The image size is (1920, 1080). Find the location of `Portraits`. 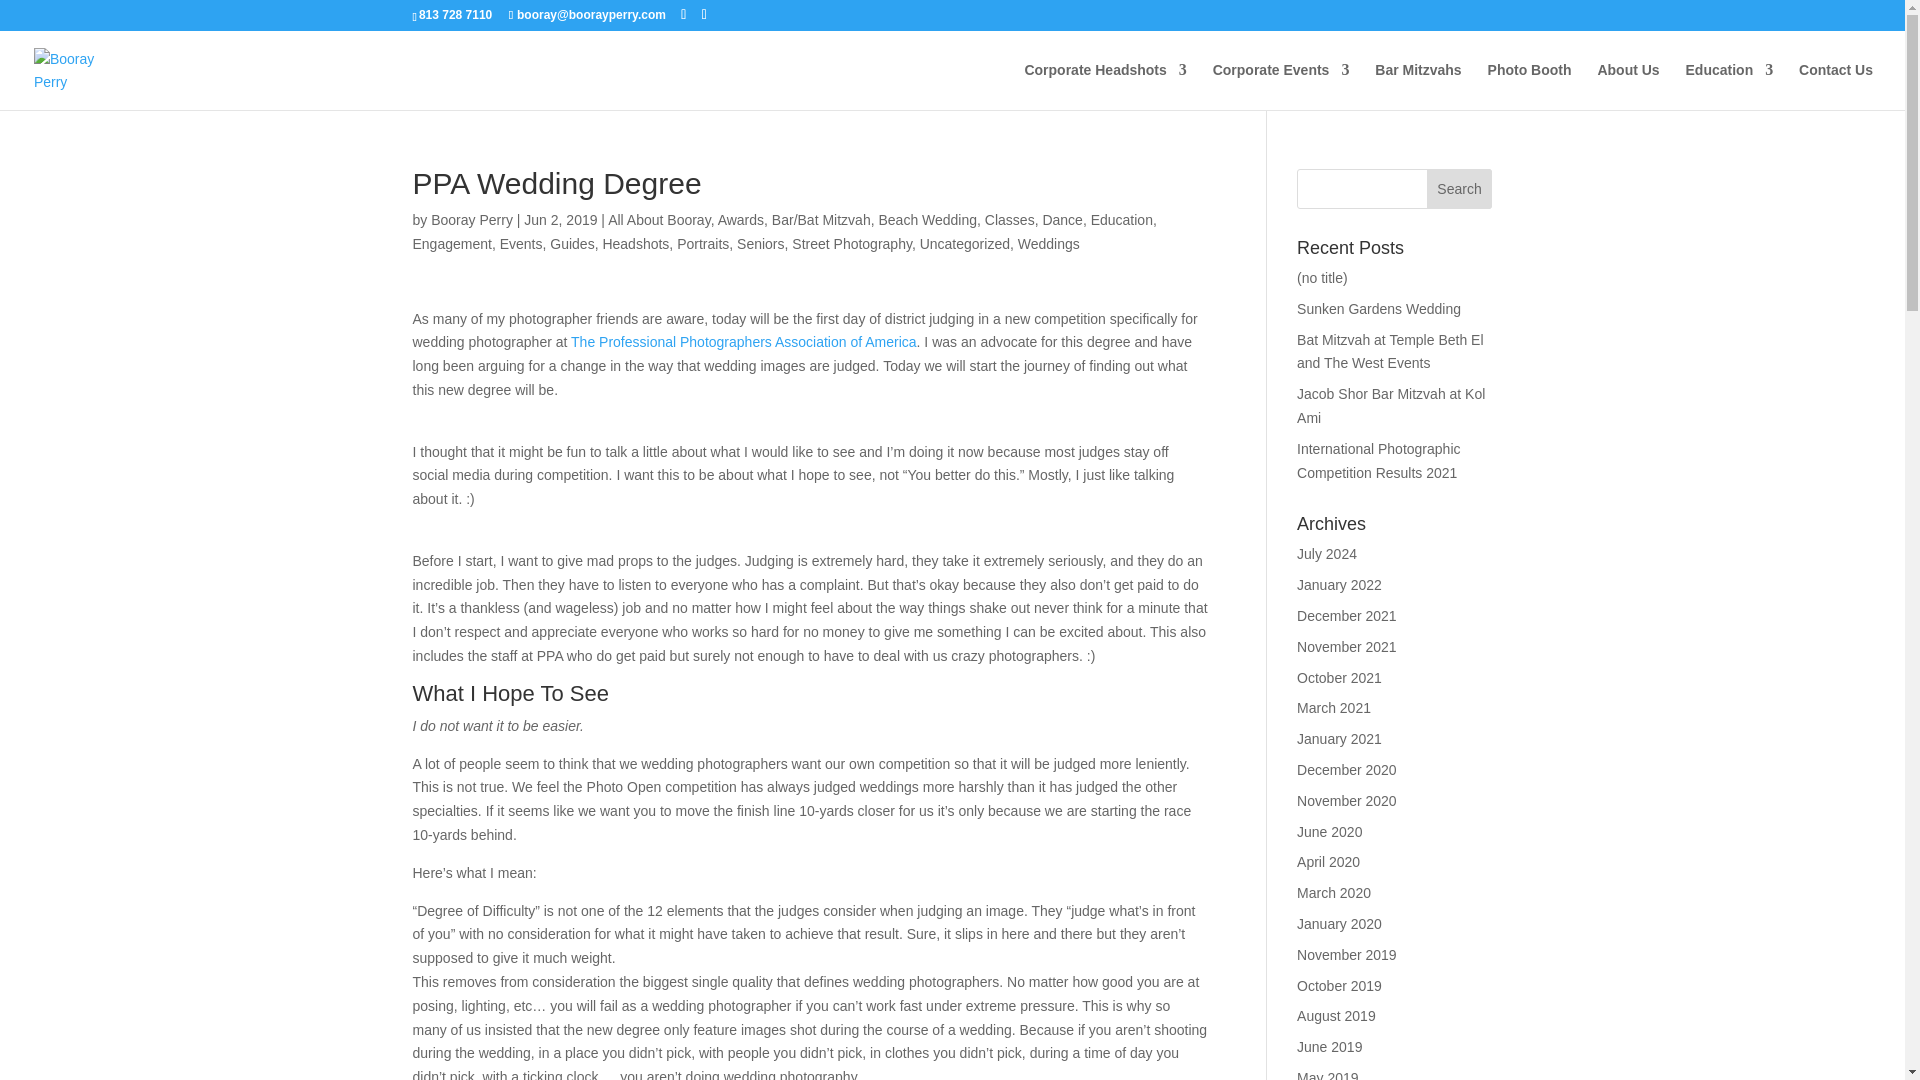

Portraits is located at coordinates (703, 244).